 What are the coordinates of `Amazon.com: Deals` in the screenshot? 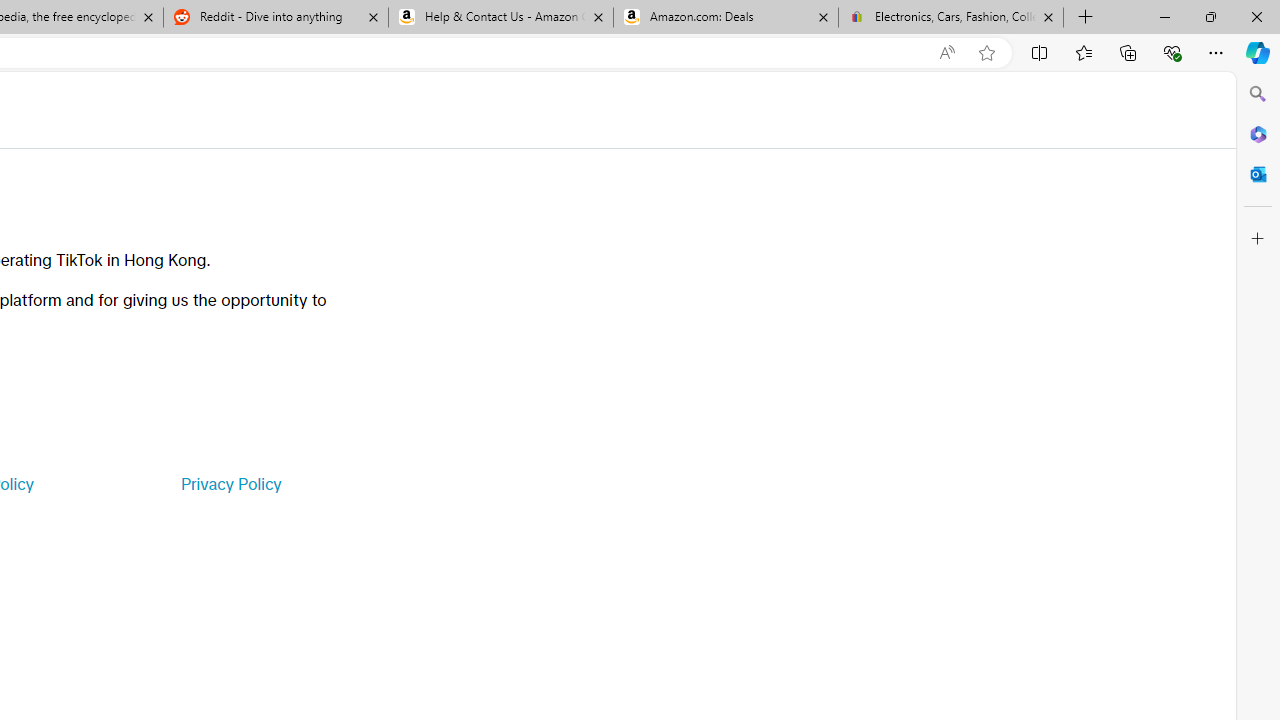 It's located at (726, 18).